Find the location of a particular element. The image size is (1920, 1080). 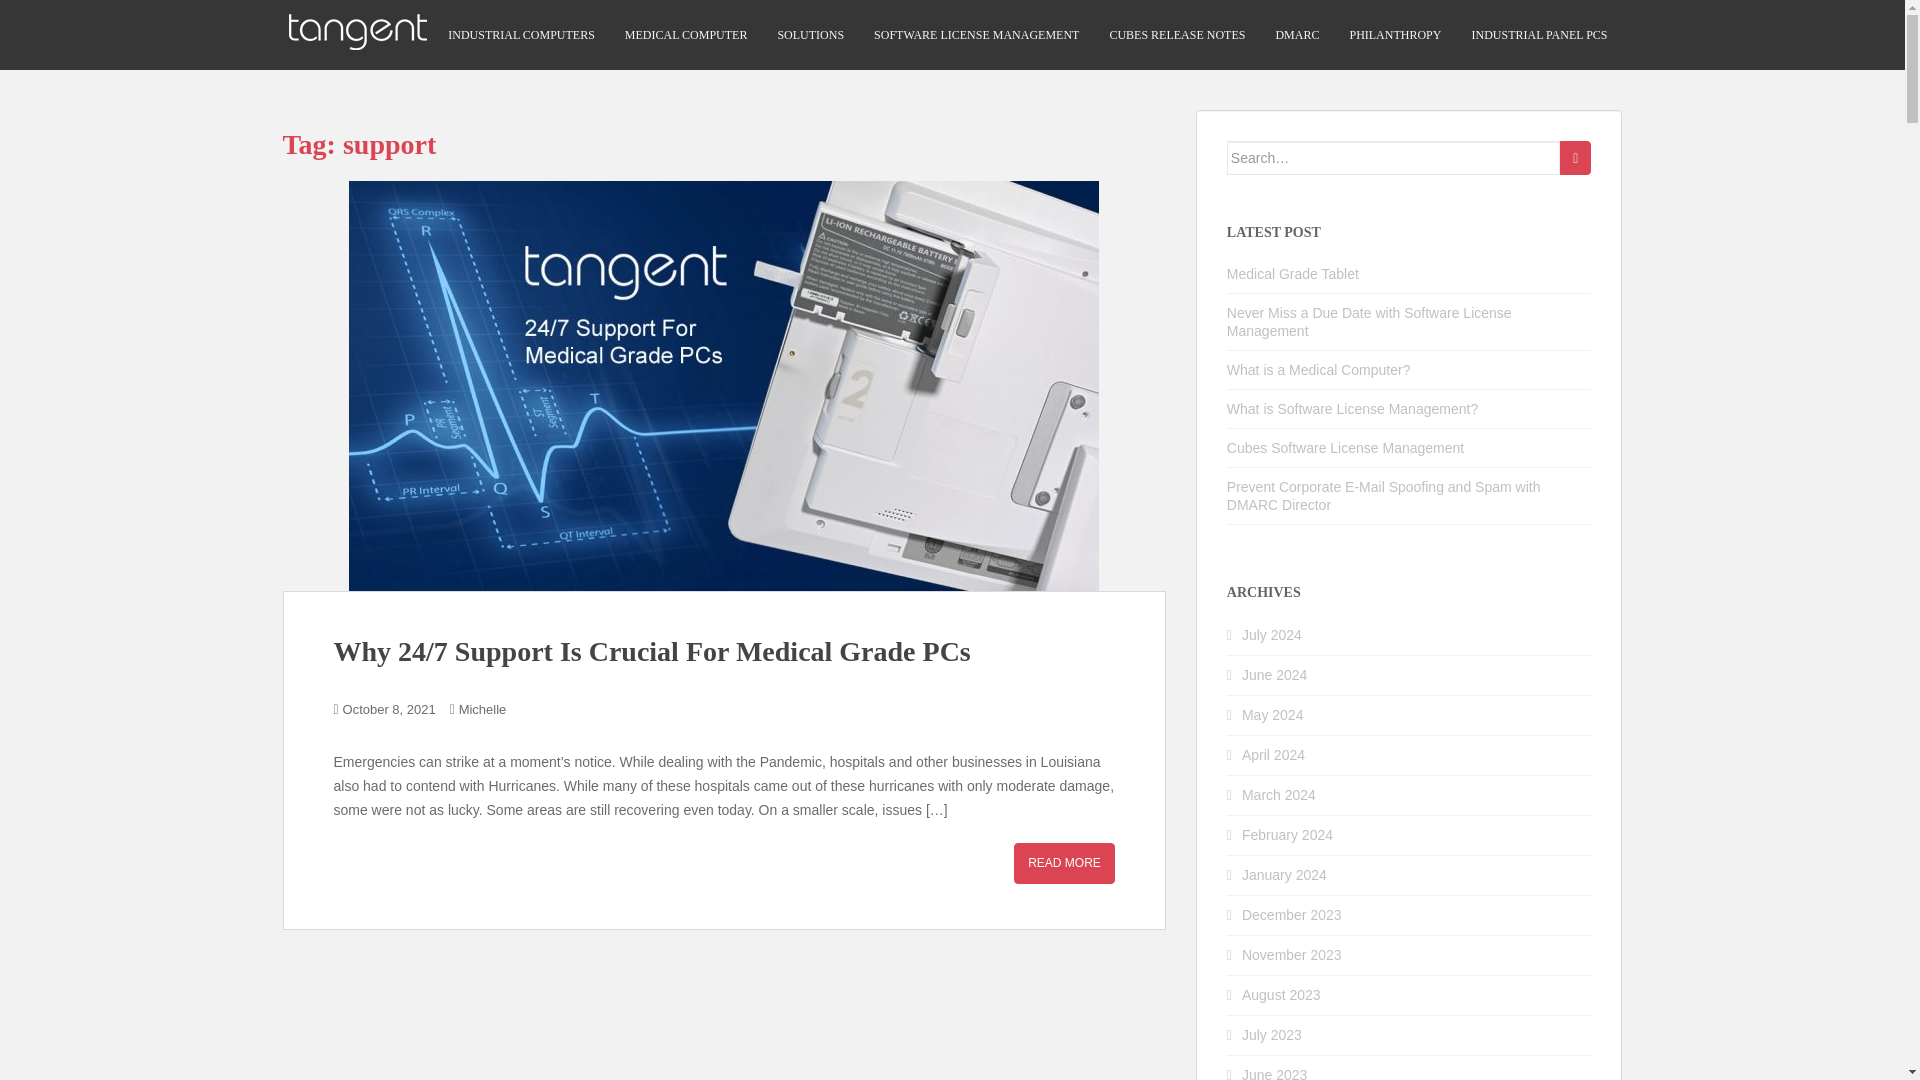

June 2023 is located at coordinates (1274, 1074).